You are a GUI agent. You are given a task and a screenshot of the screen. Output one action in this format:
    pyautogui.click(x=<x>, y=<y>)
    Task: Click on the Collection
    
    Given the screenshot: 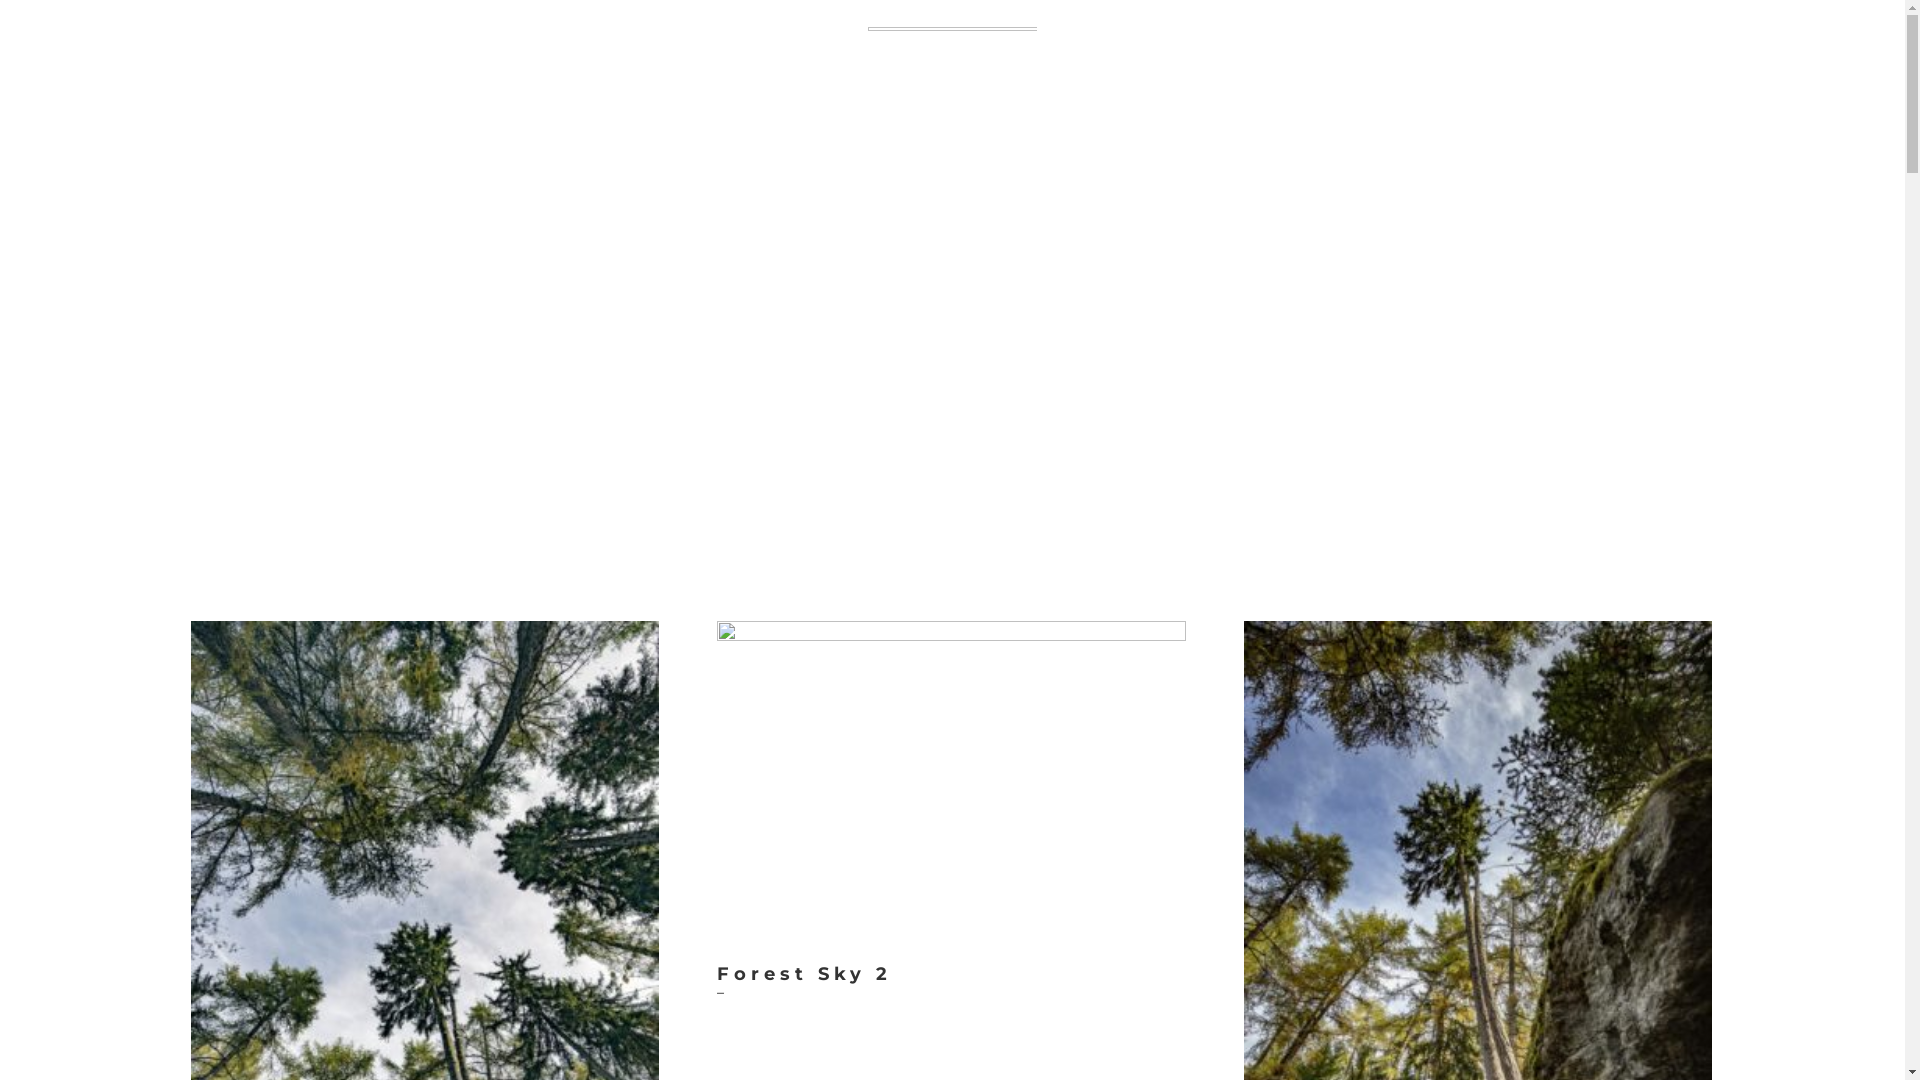 What is the action you would take?
    pyautogui.click(x=870, y=89)
    